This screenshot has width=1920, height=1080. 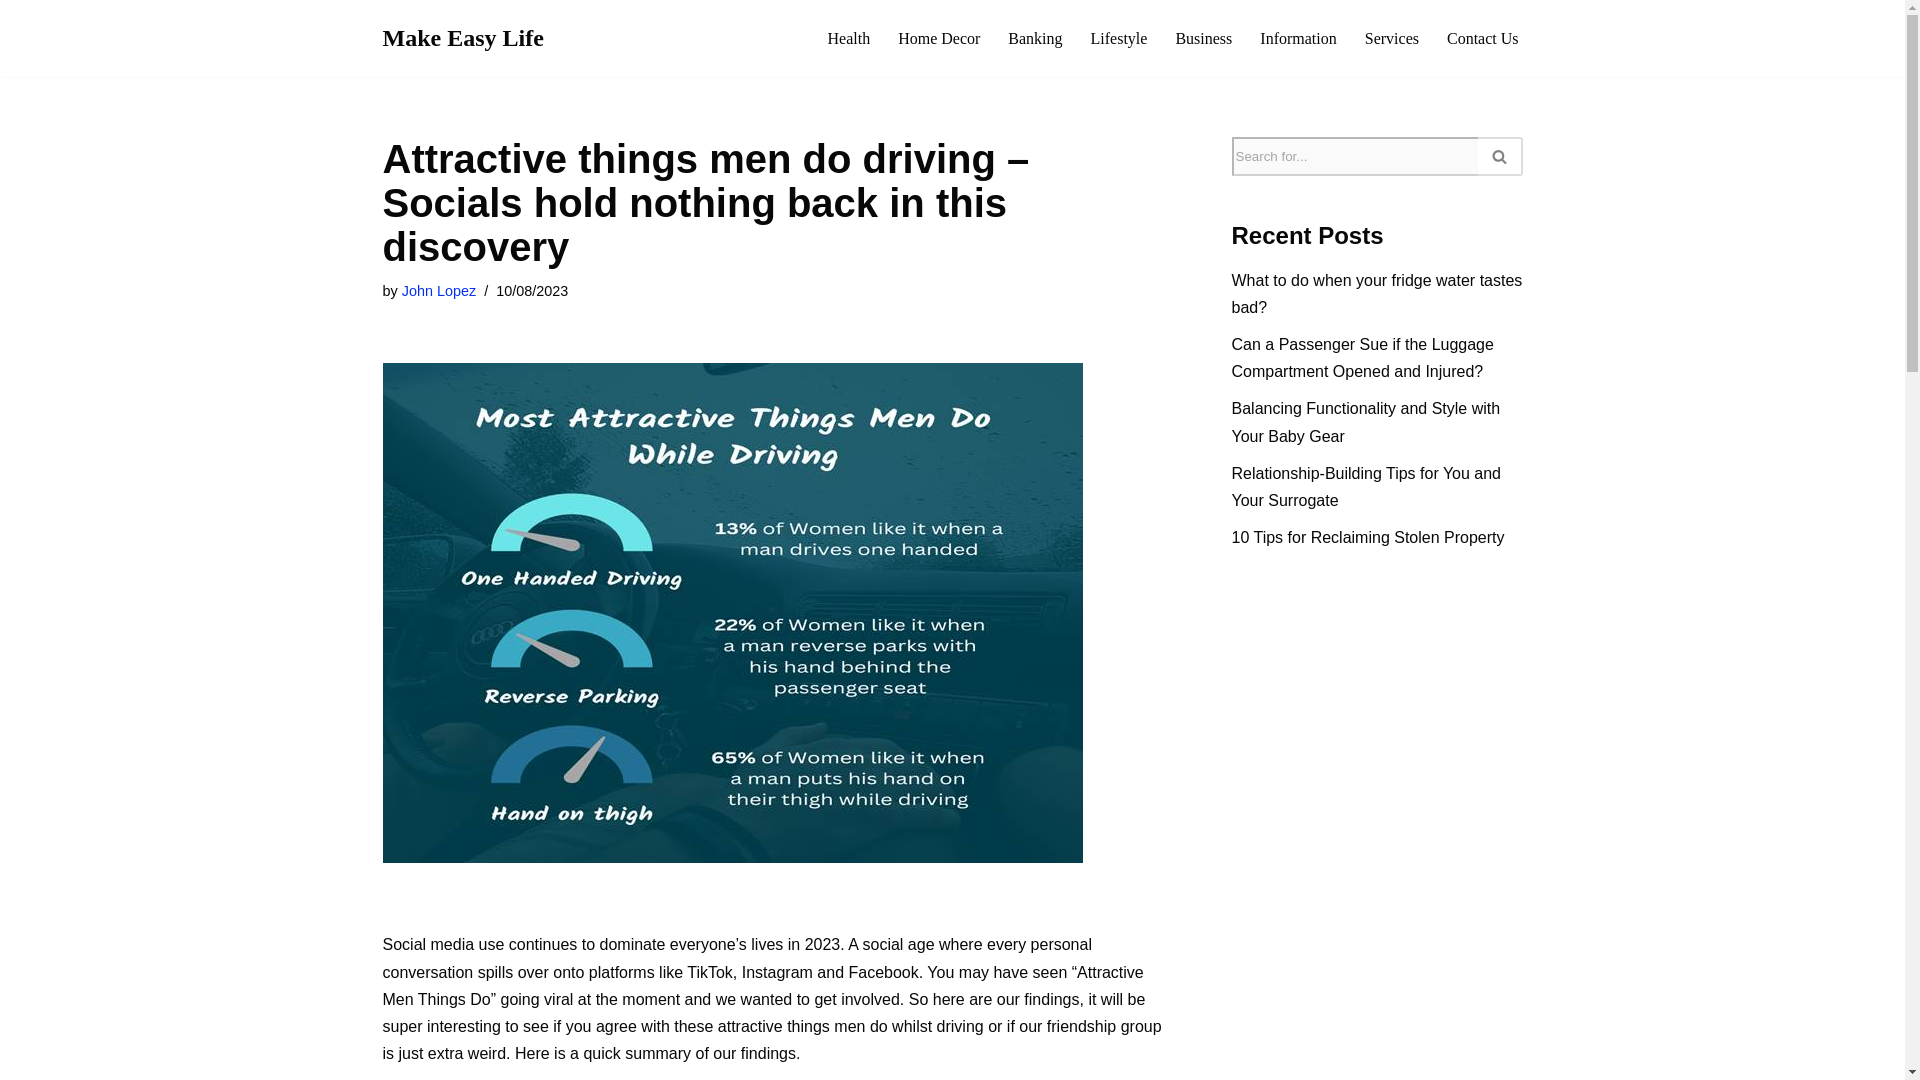 What do you see at coordinates (438, 290) in the screenshot?
I see `Posts by John Lopez` at bounding box center [438, 290].